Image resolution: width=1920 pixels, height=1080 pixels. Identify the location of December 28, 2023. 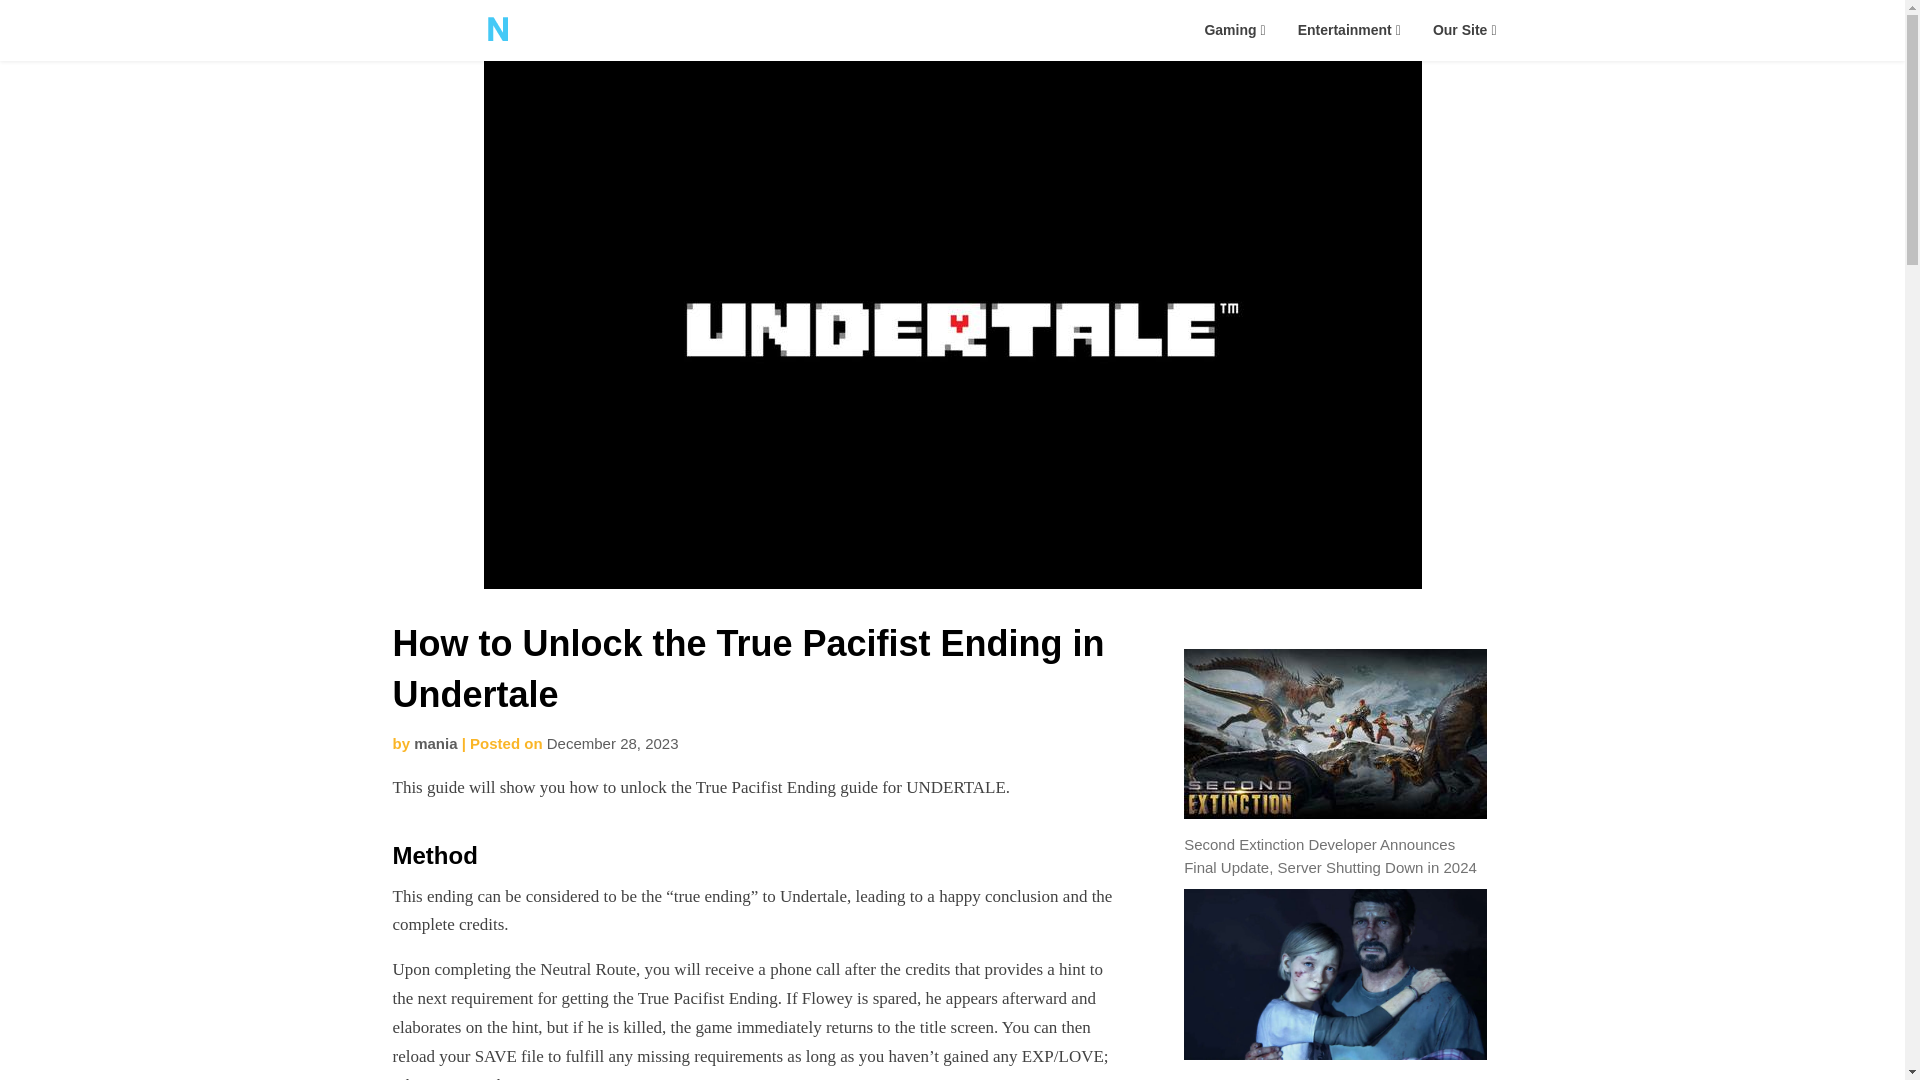
(613, 743).